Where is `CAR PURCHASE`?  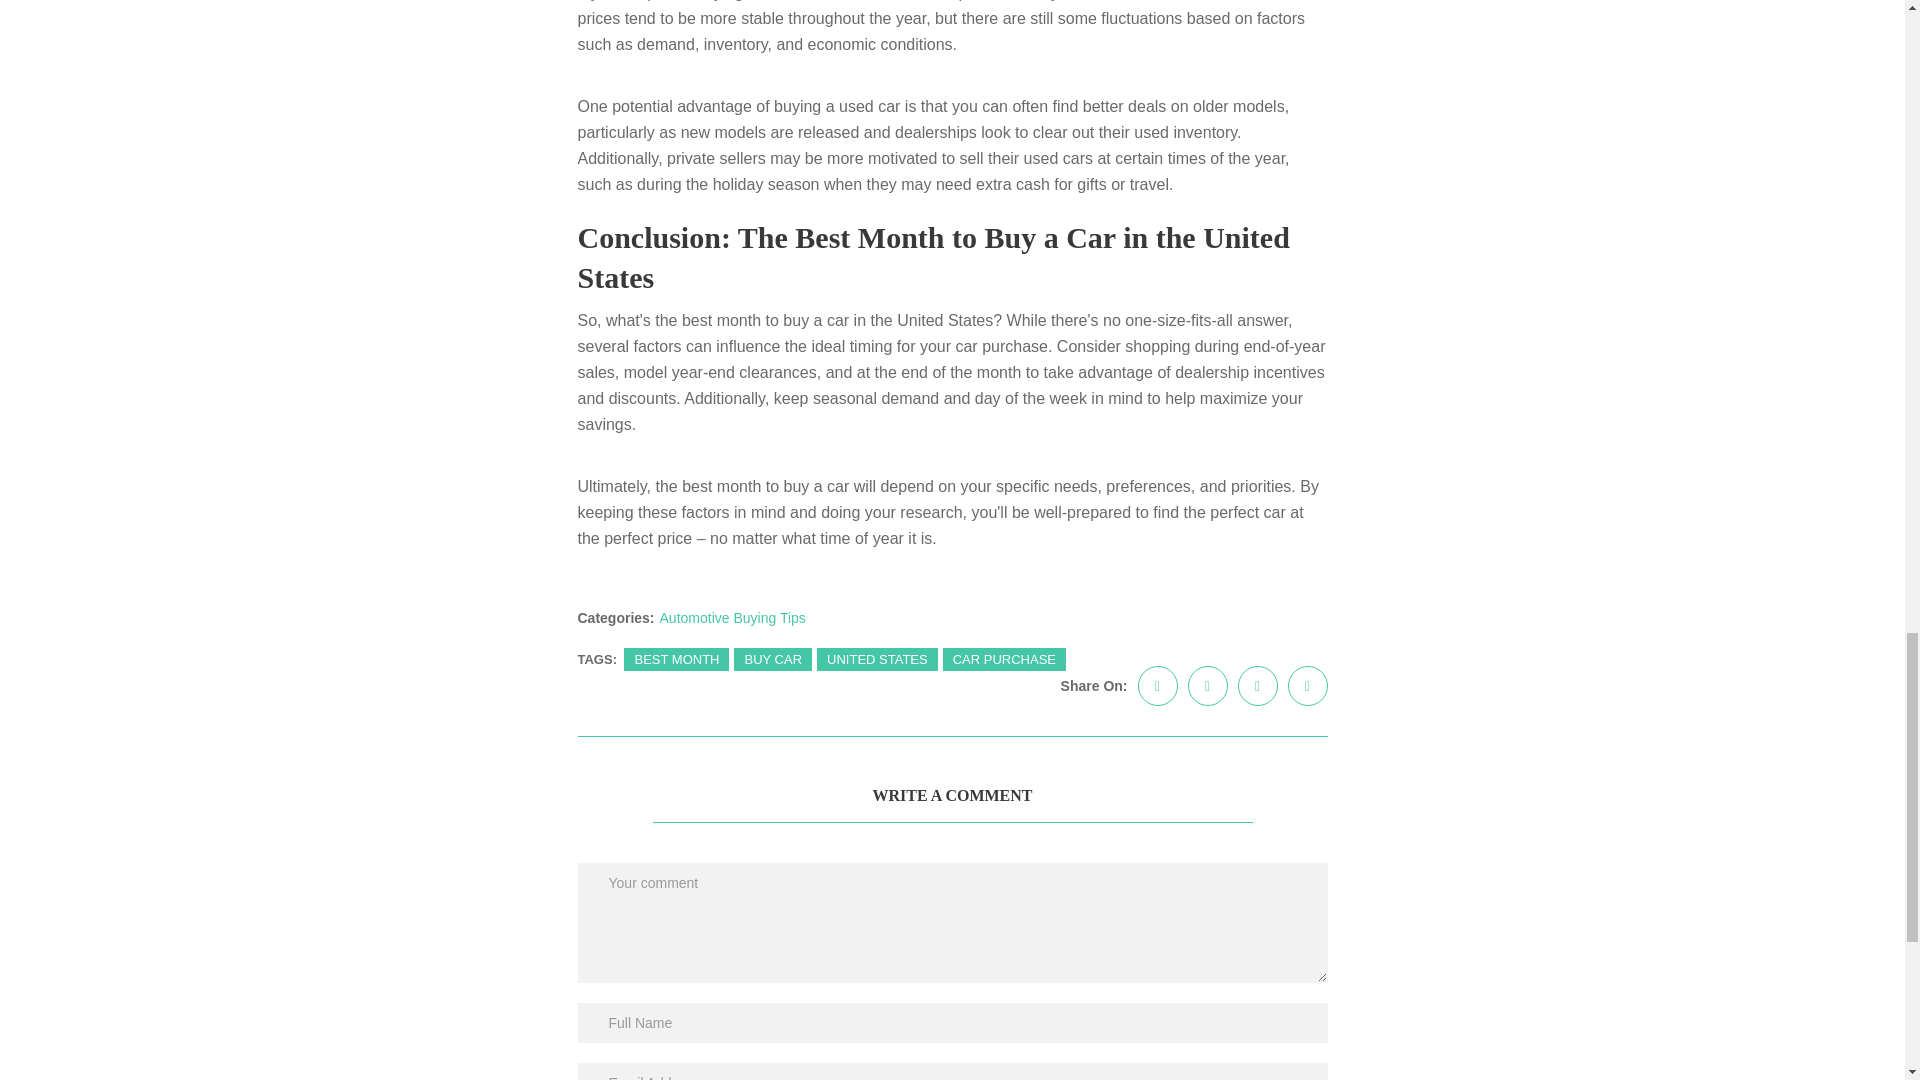 CAR PURCHASE is located at coordinates (1004, 659).